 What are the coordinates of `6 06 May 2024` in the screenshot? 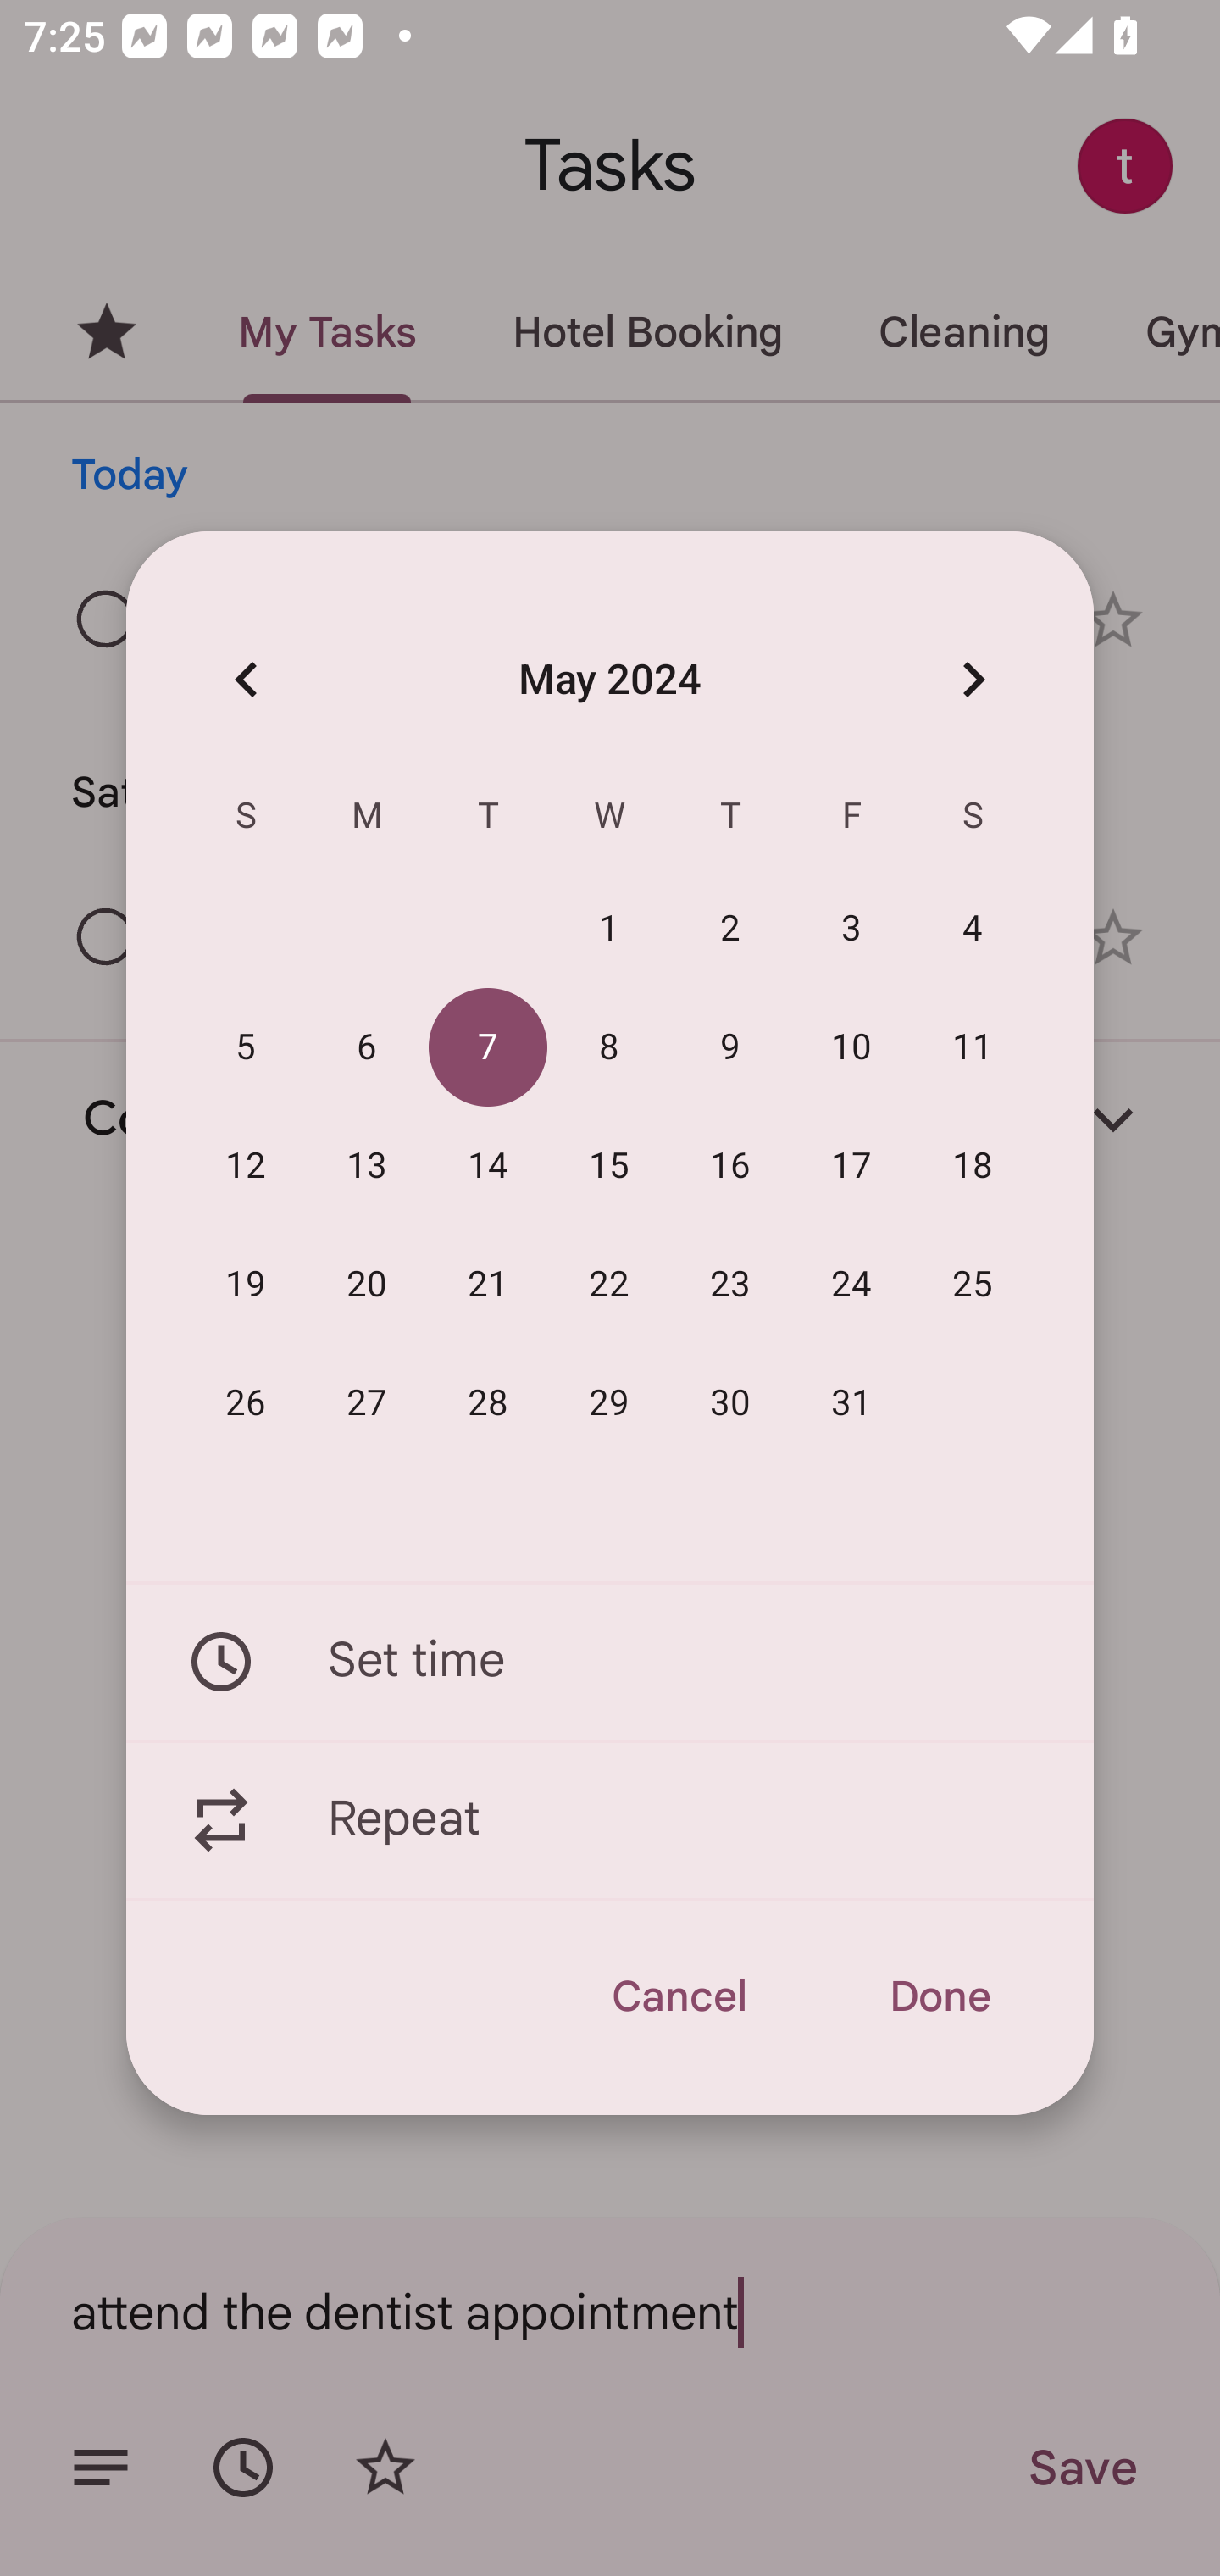 It's located at (367, 1048).